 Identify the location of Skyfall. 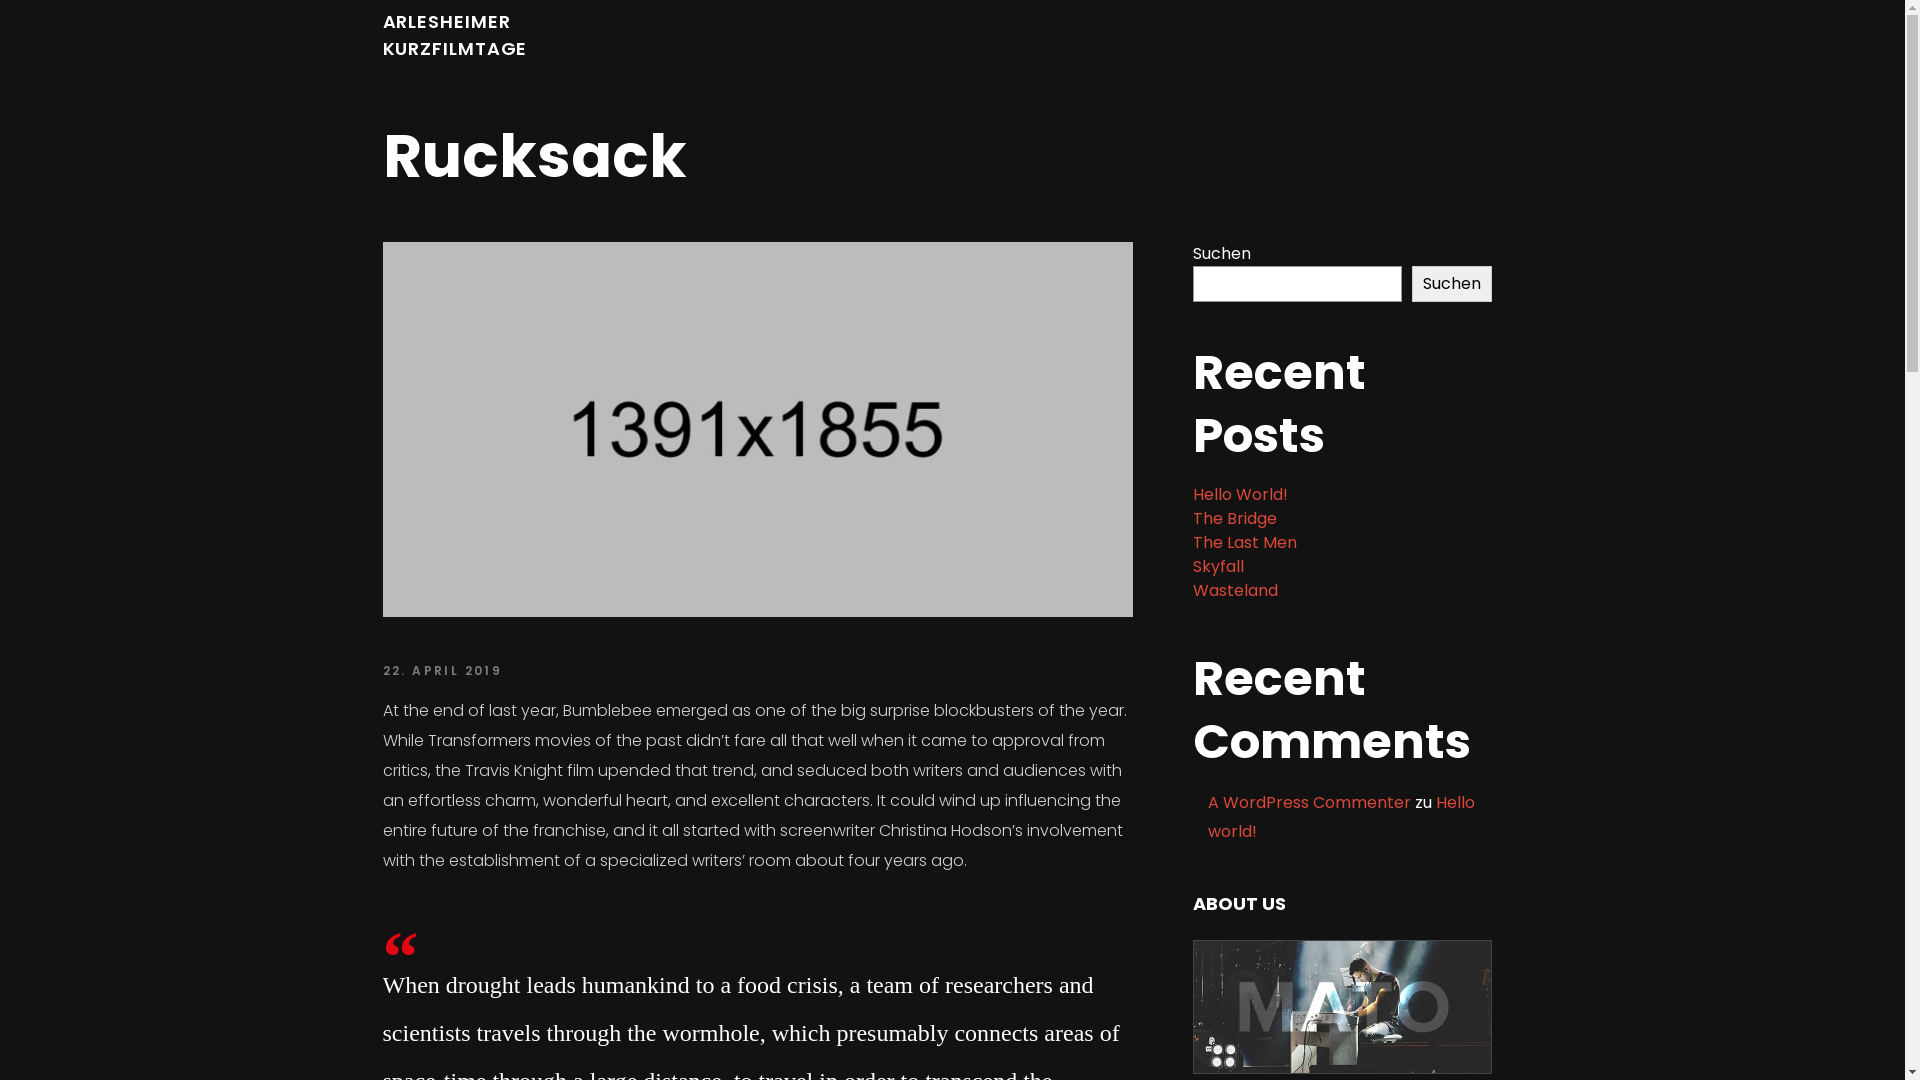
(1218, 566).